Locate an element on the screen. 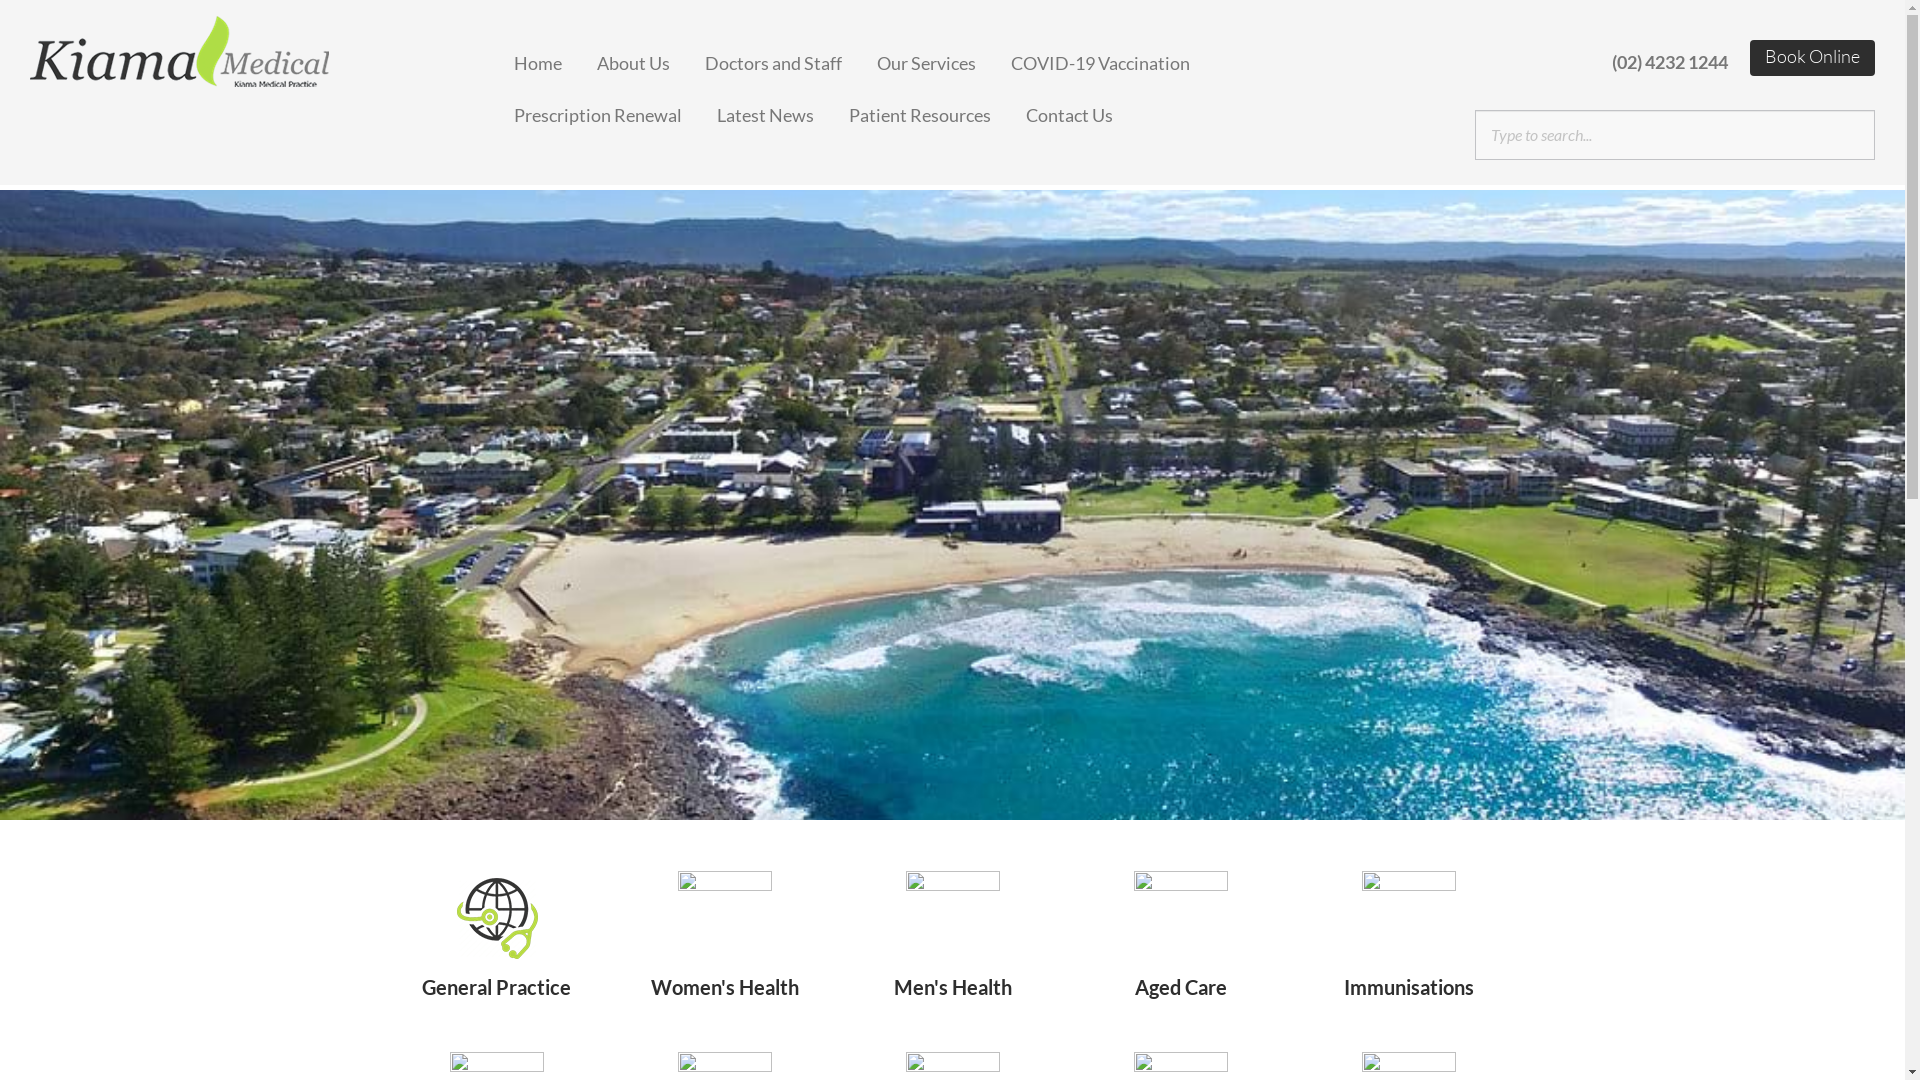  Patient Resources is located at coordinates (938, 109).